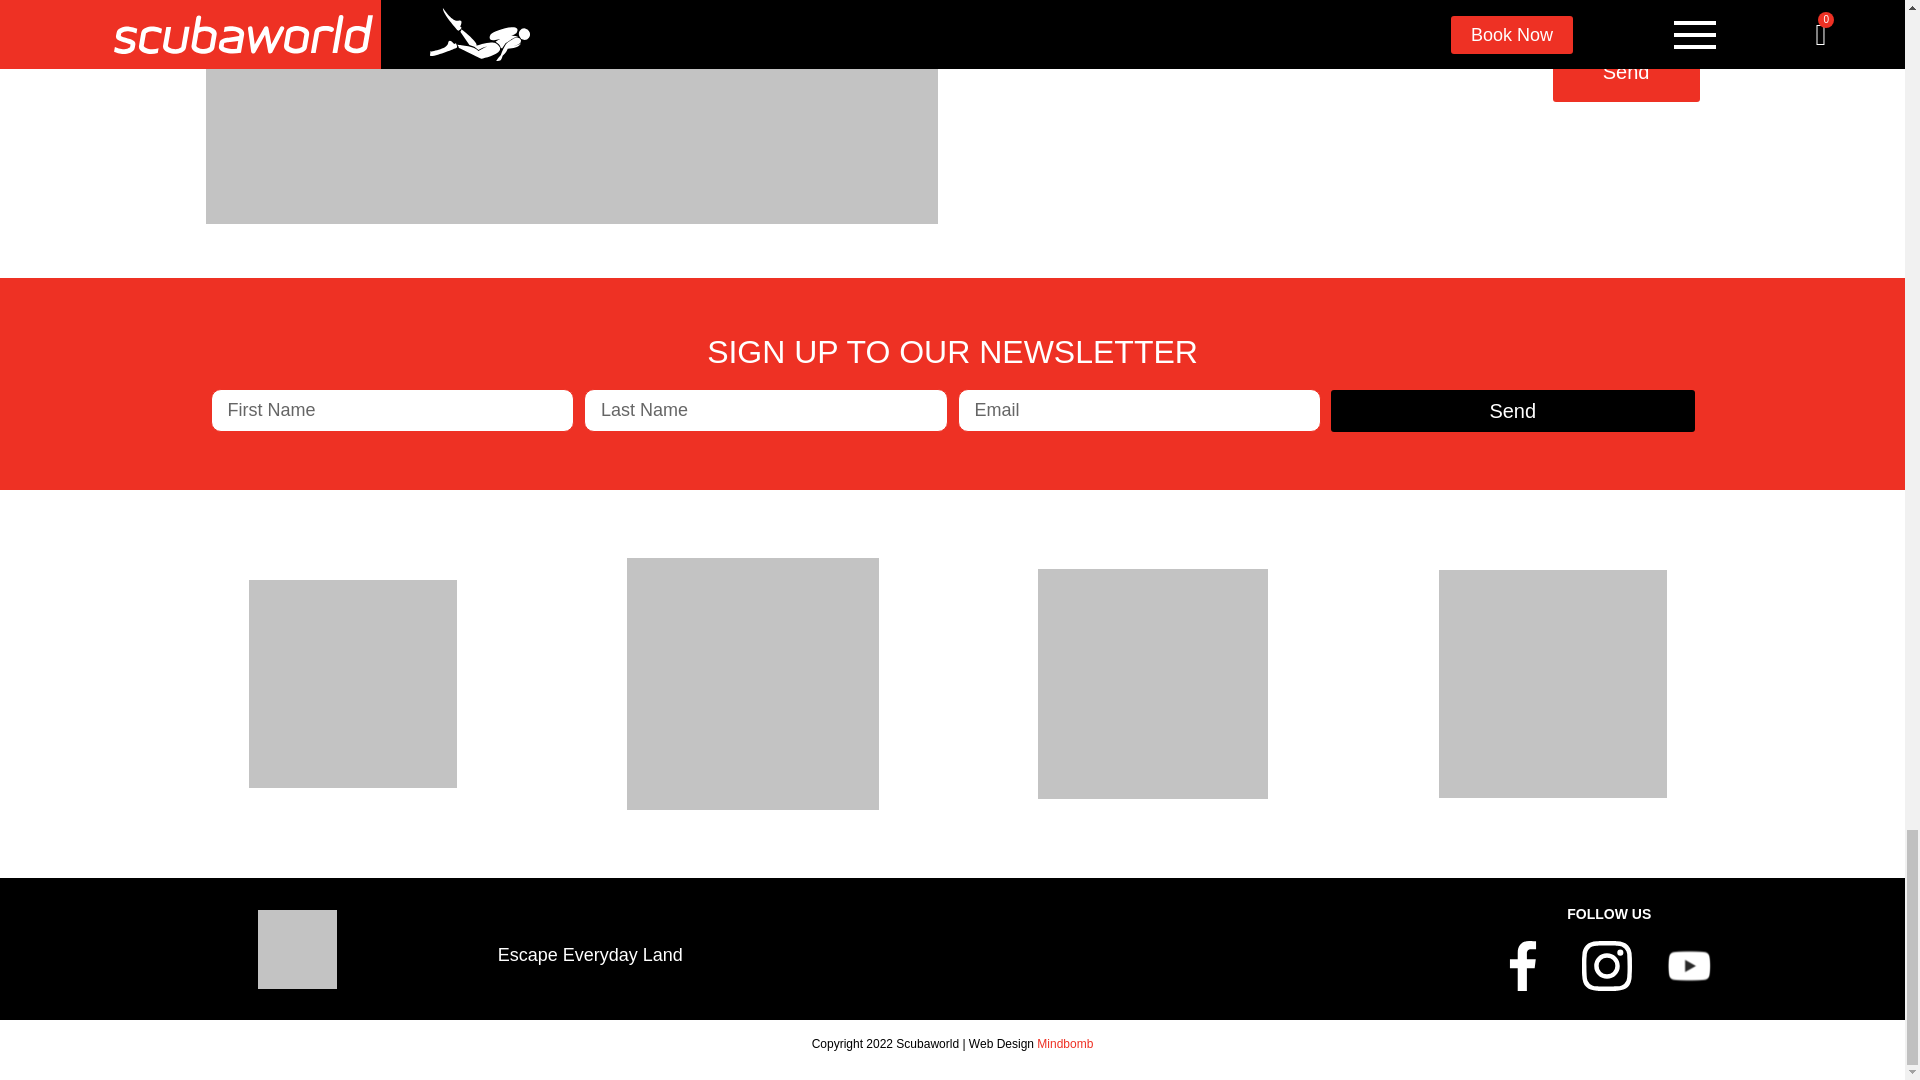  I want to click on Mindbomb, so click(1064, 1043).